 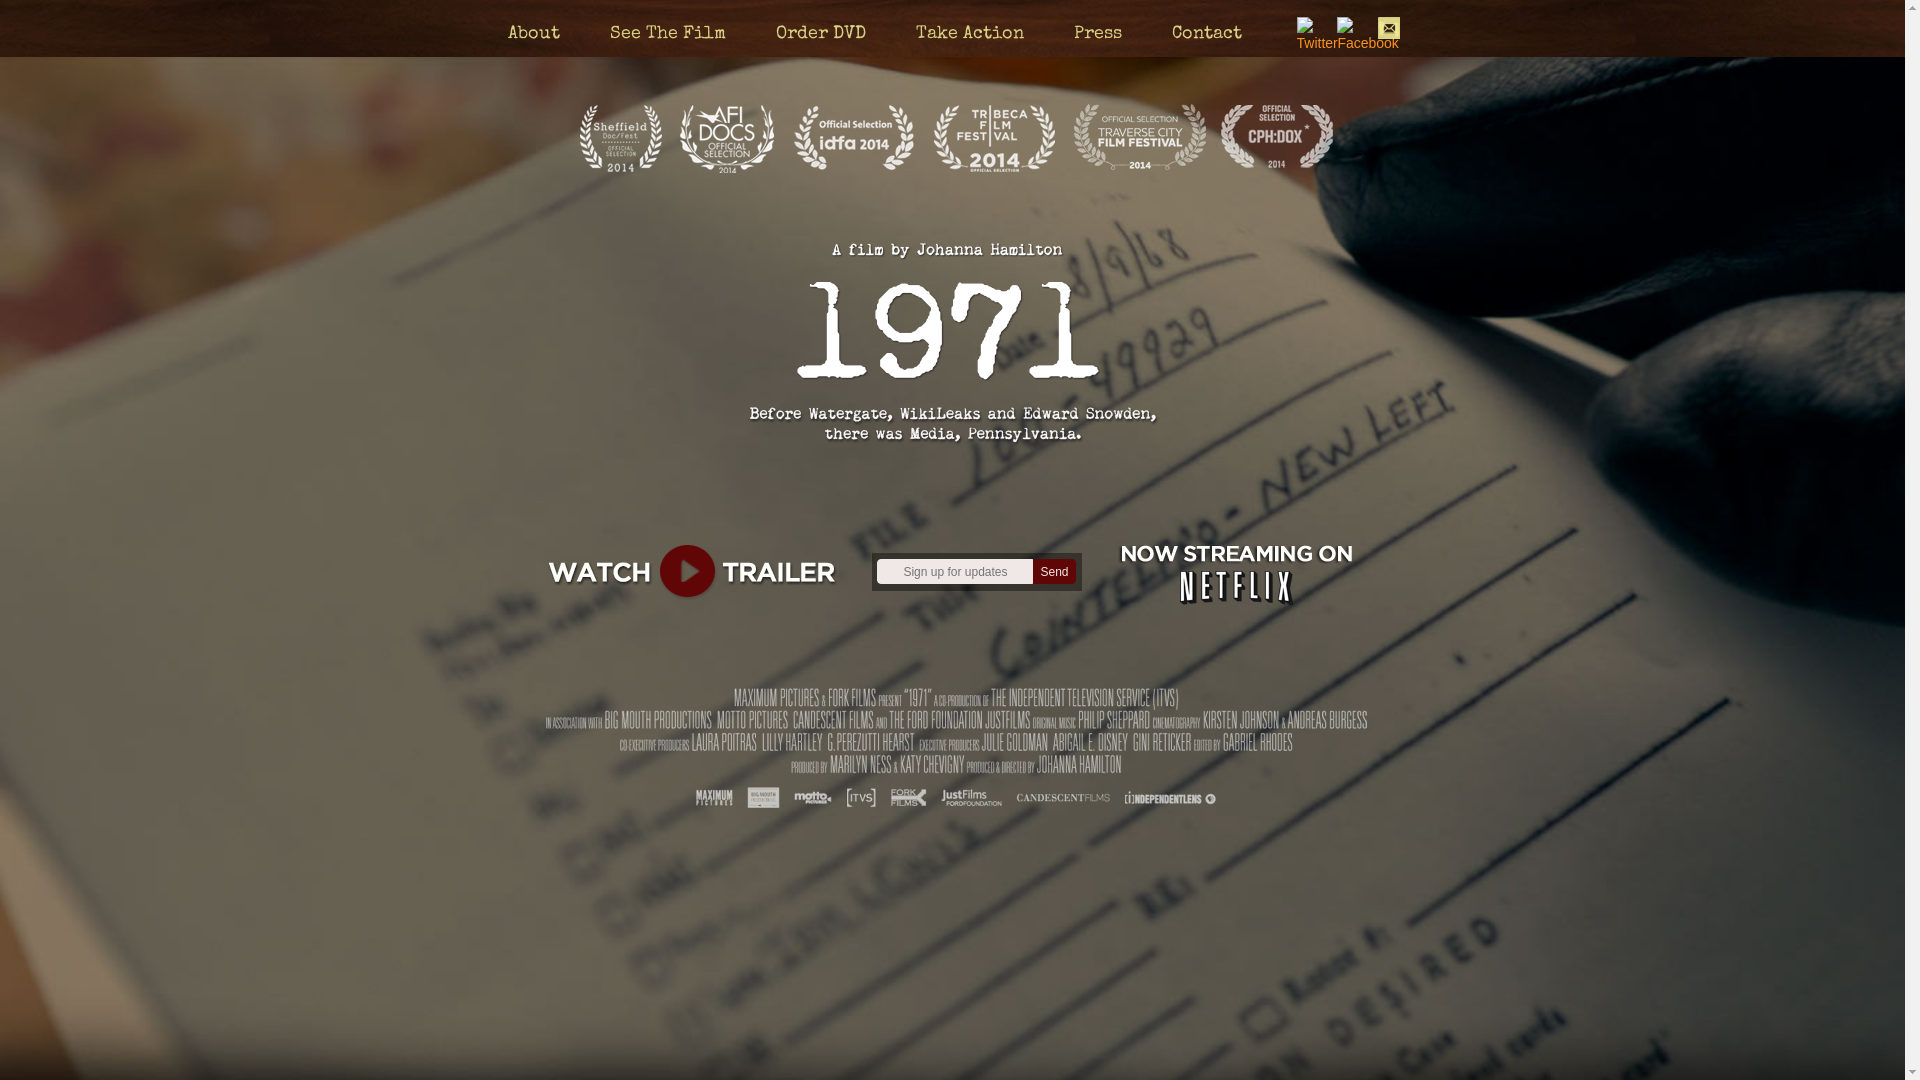 I want to click on Order DVD, so click(x=821, y=34).